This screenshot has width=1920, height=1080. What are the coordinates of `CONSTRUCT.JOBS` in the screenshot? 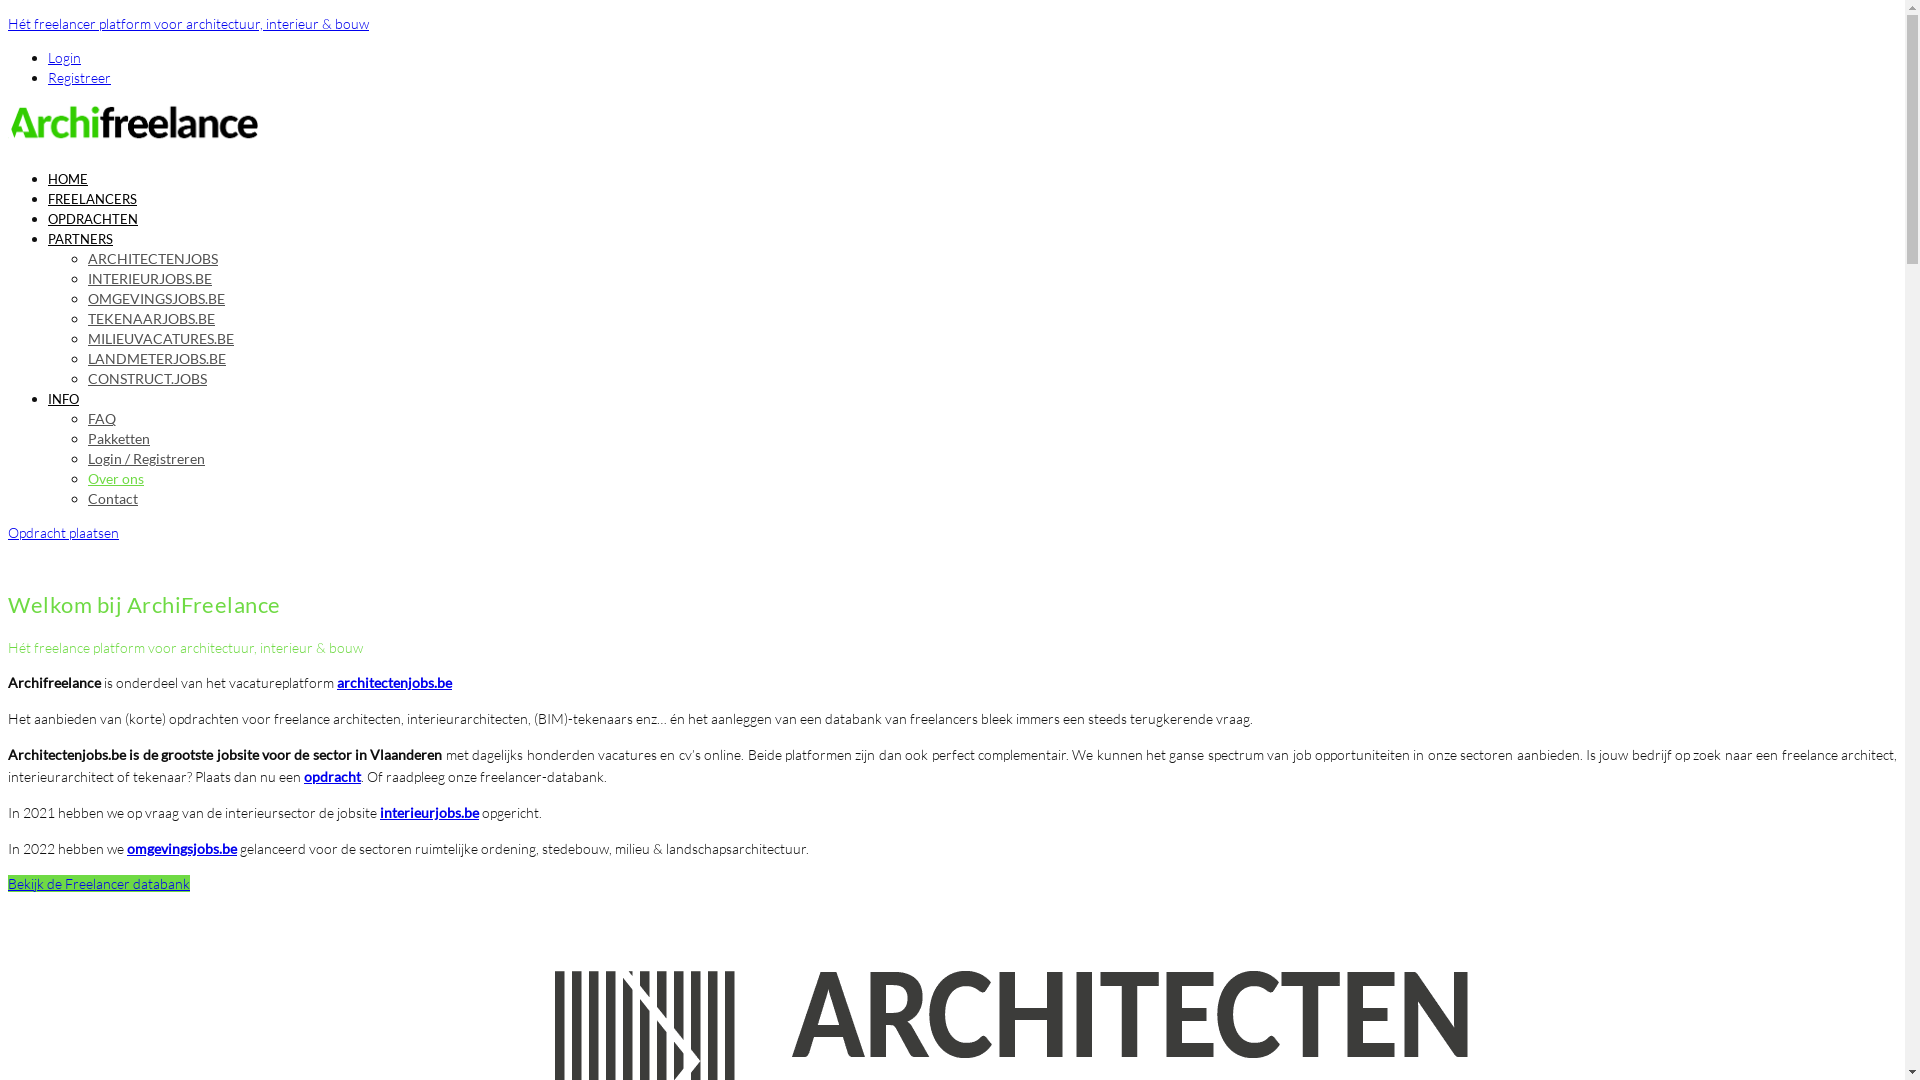 It's located at (148, 378).